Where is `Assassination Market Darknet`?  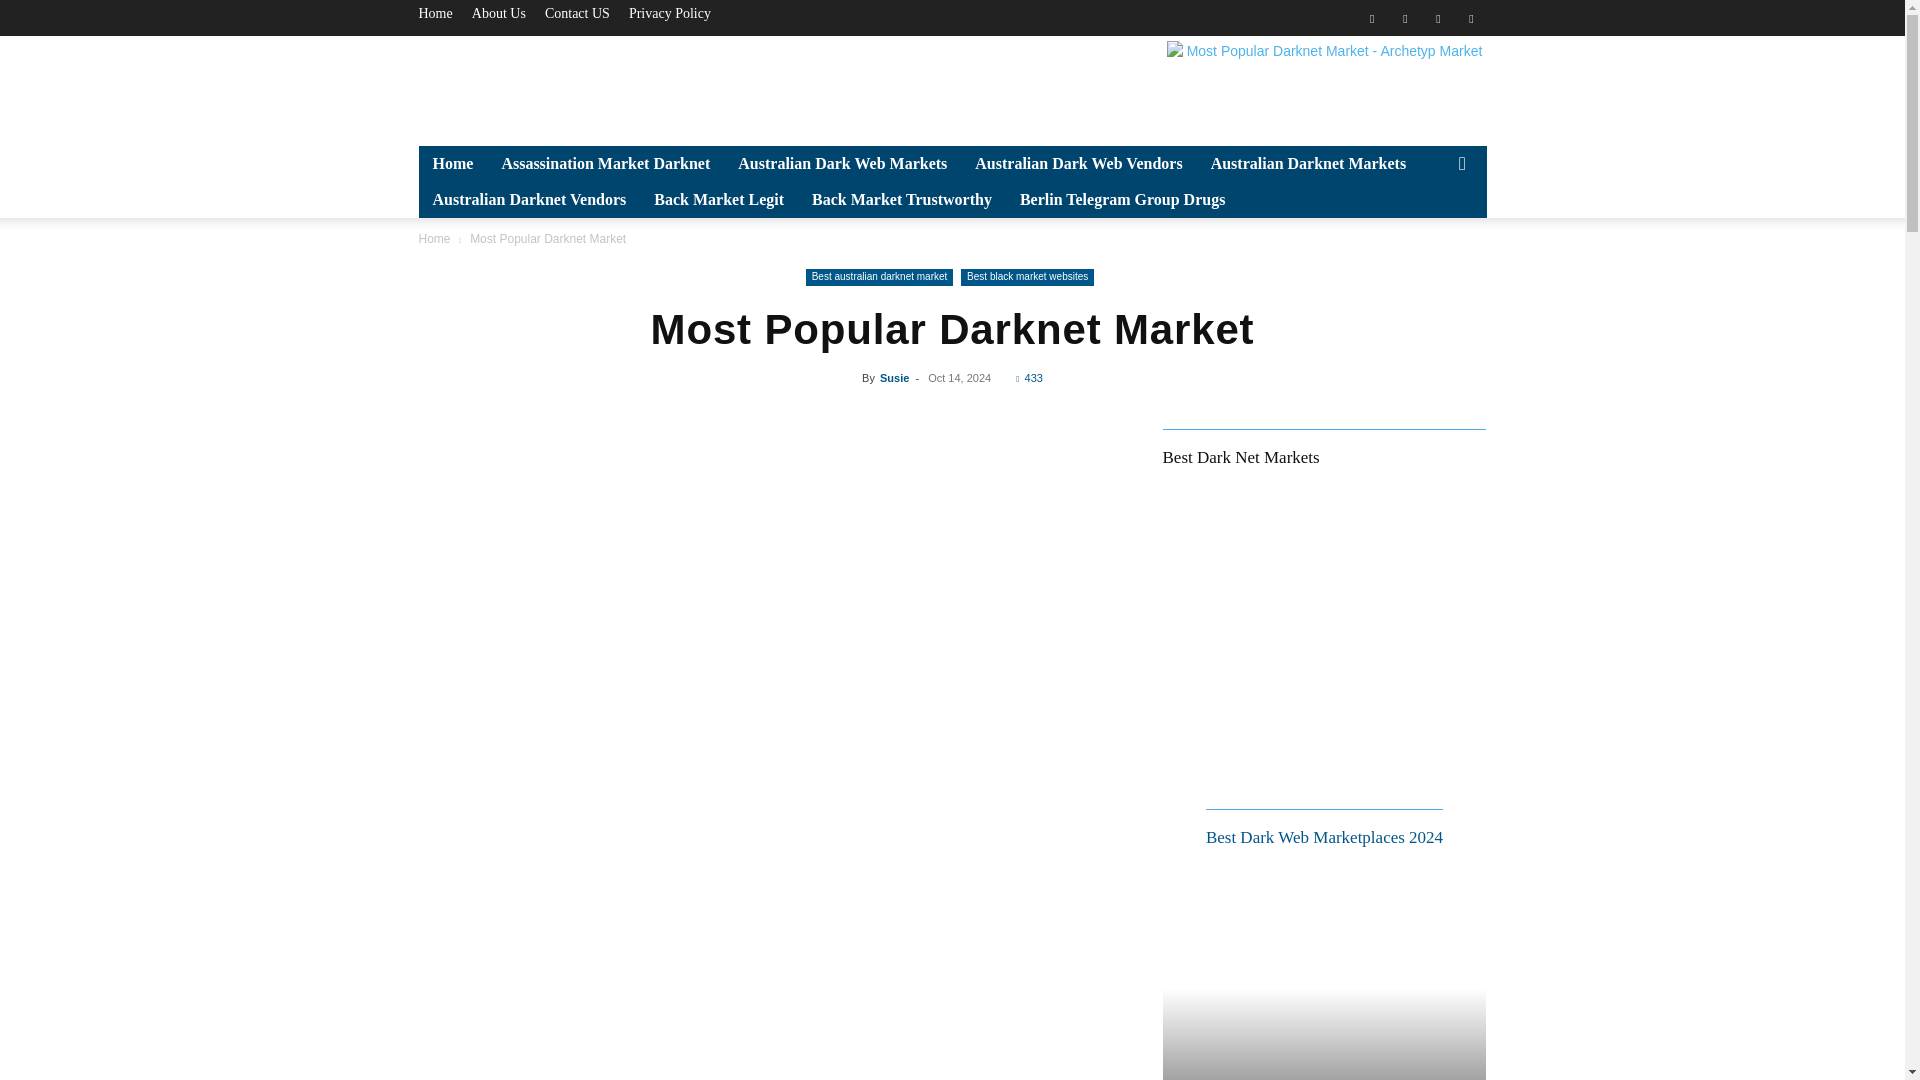
Assassination Market Darknet is located at coordinates (605, 164).